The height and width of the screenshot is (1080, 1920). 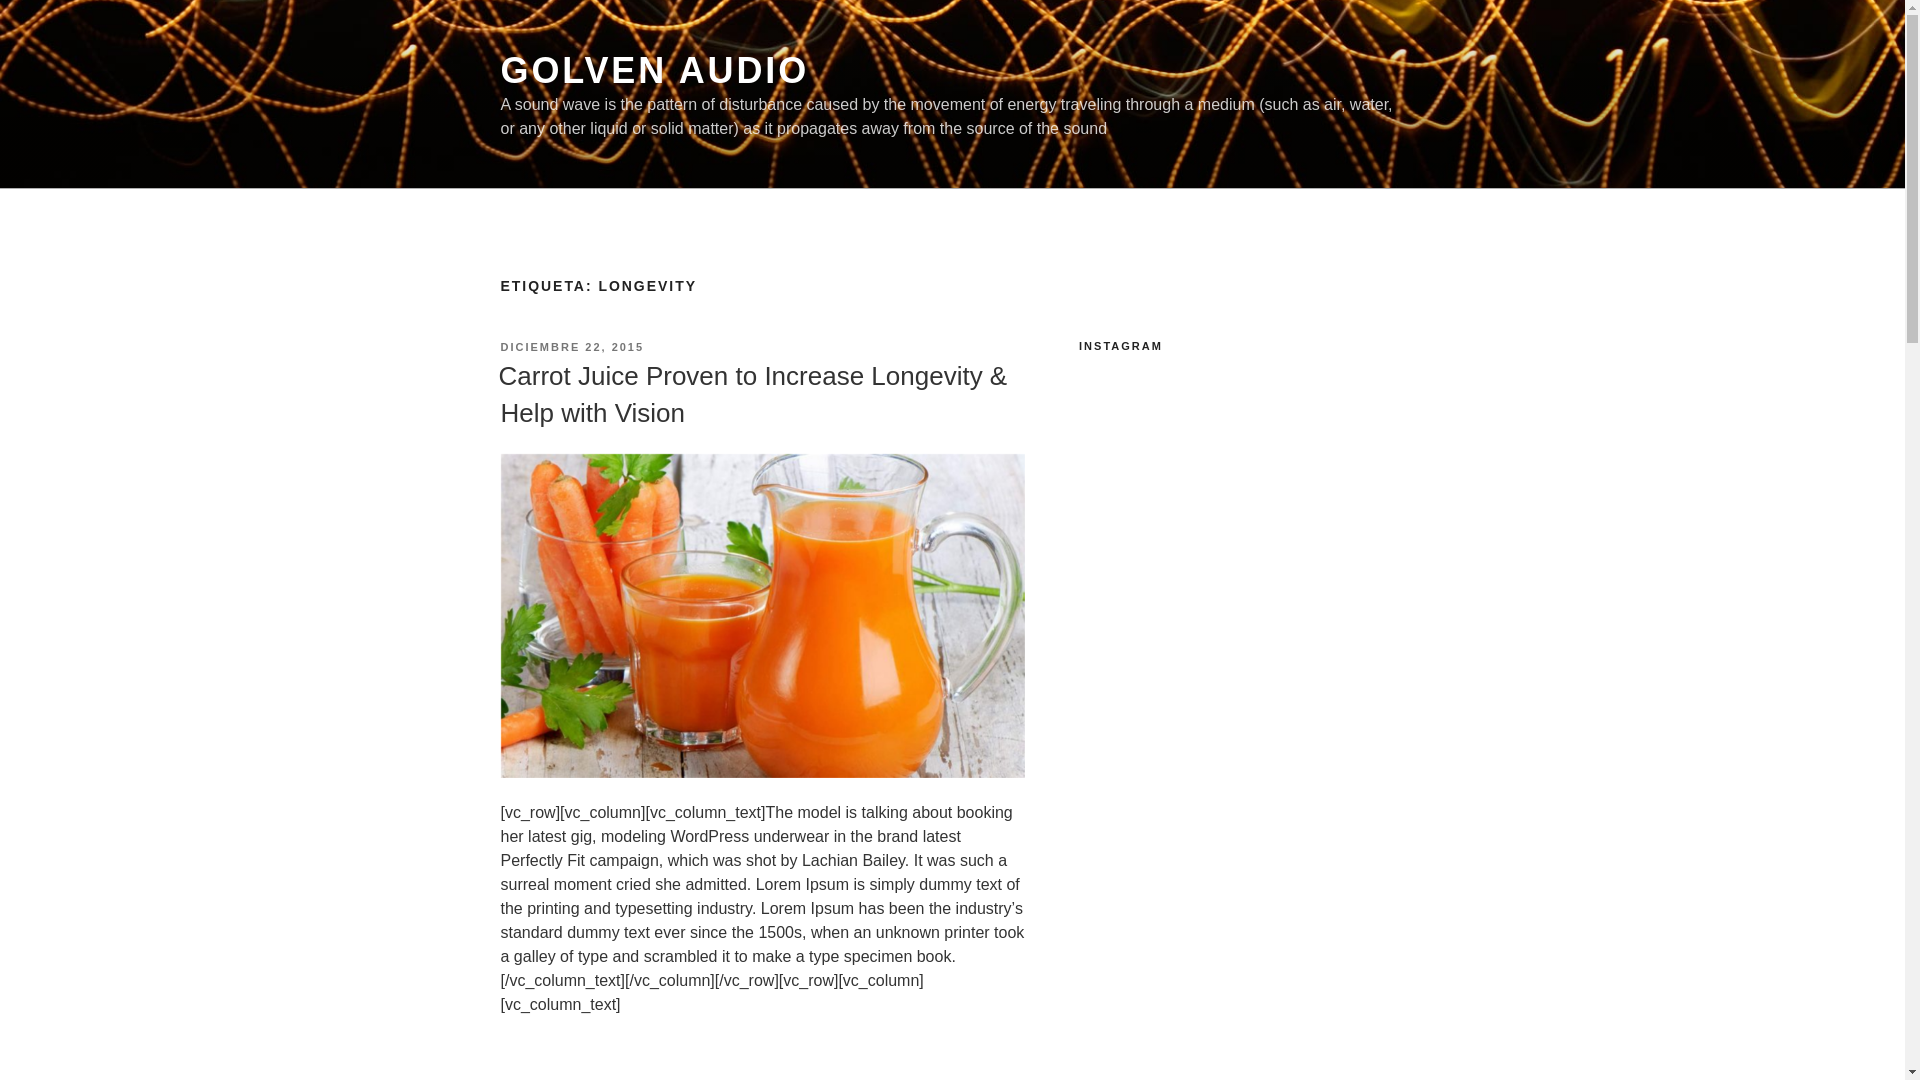 What do you see at coordinates (654, 70) in the screenshot?
I see `GOLVEN AUDIO` at bounding box center [654, 70].